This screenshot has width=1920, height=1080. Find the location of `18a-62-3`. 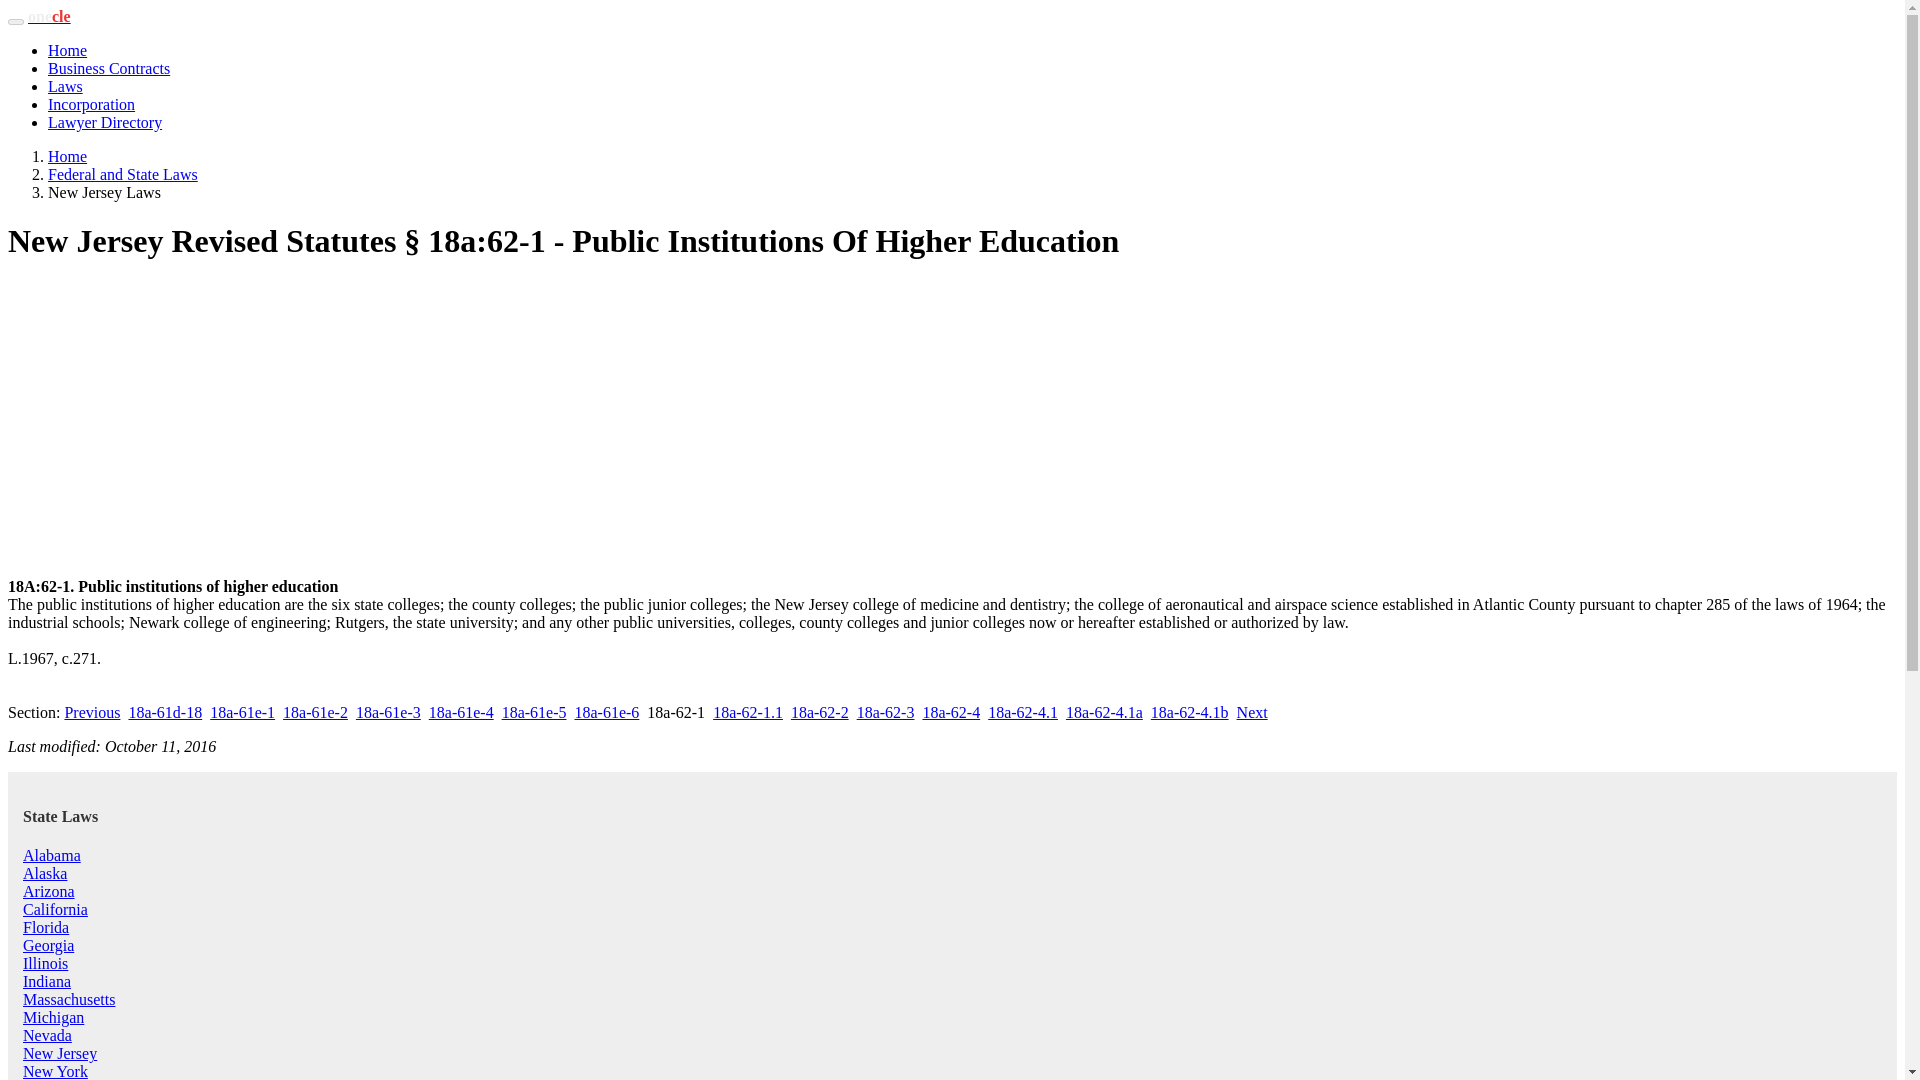

18a-62-3 is located at coordinates (886, 712).